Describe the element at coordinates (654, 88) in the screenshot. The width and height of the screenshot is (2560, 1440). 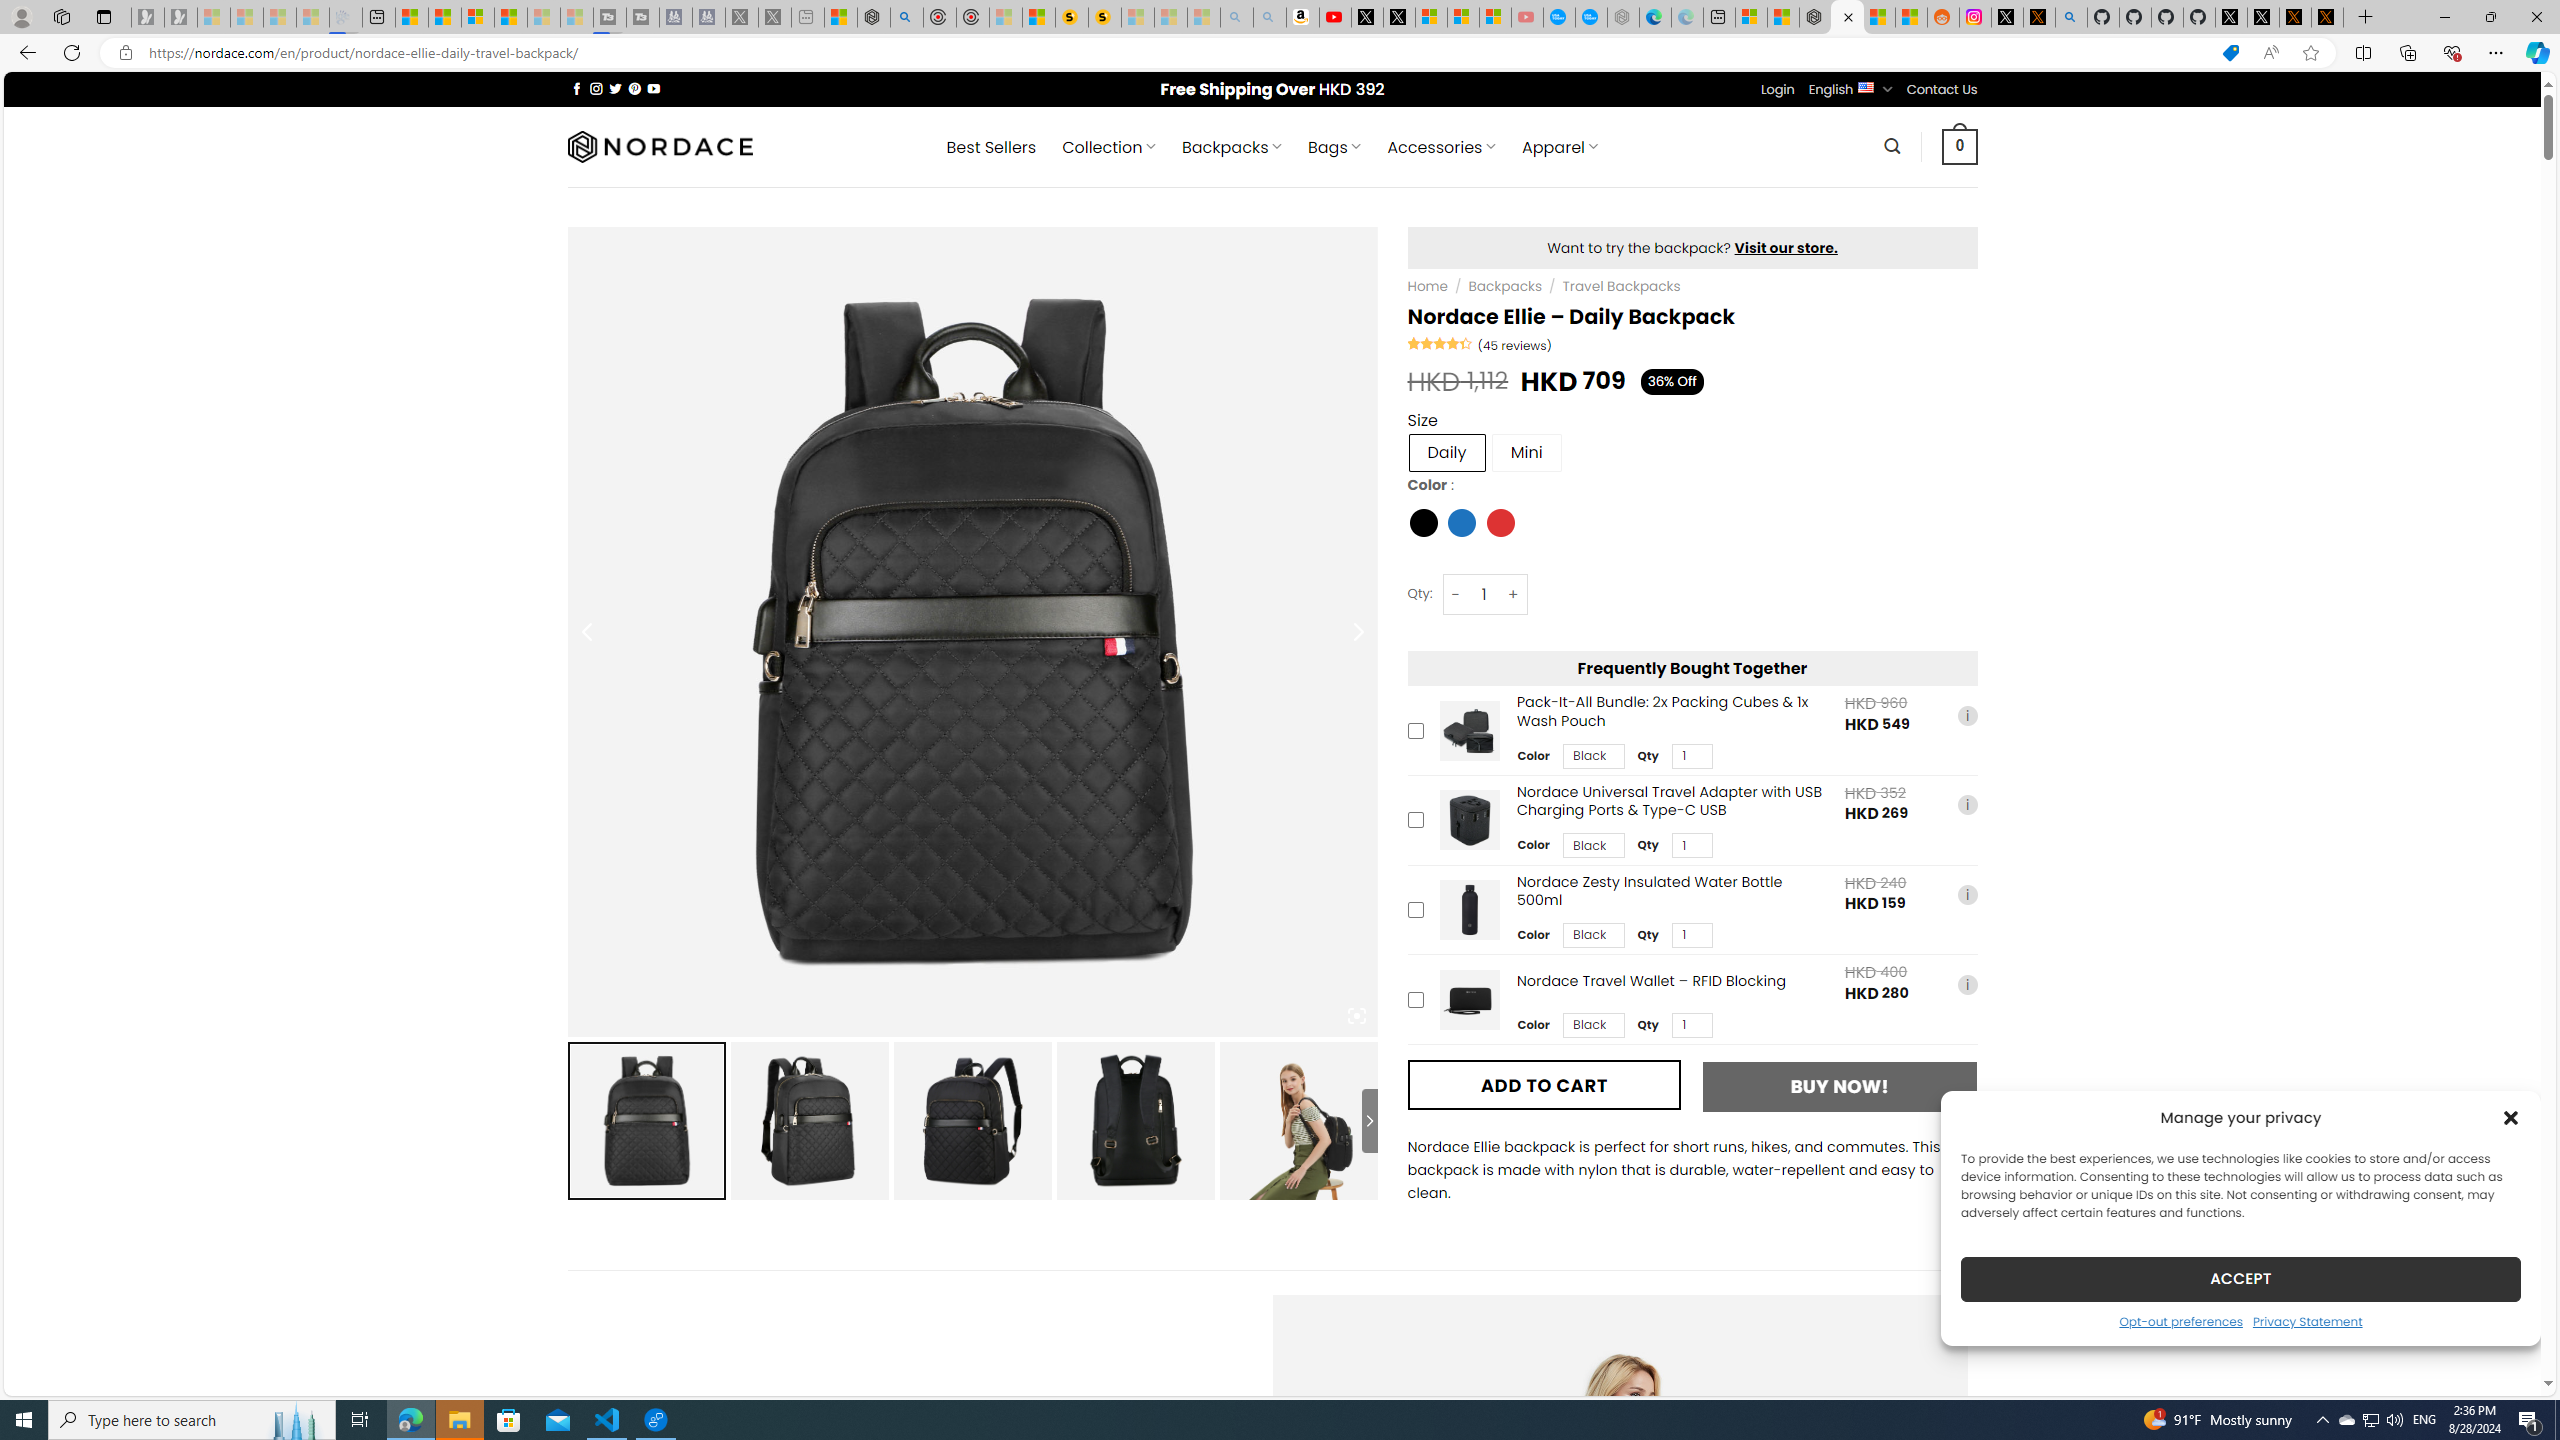
I see `Follow on YouTube` at that location.